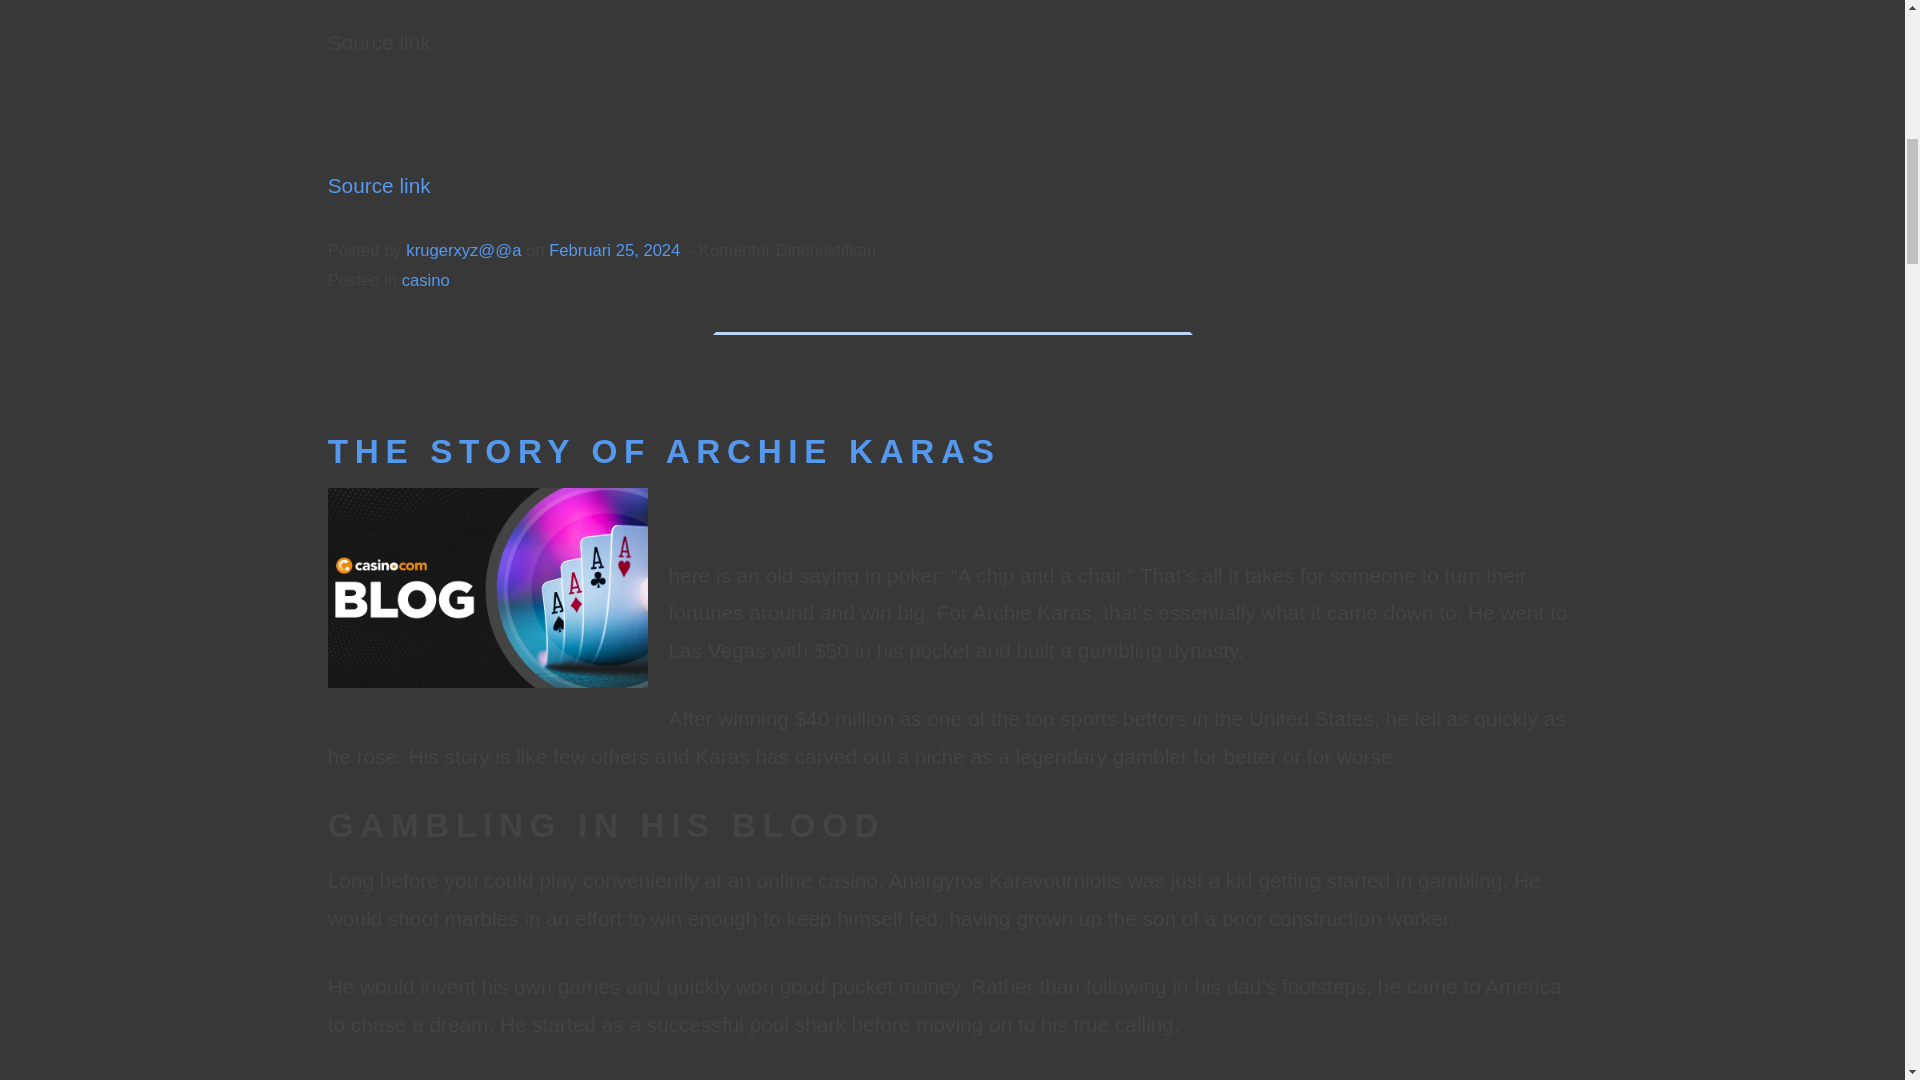 This screenshot has height=1080, width=1920. What do you see at coordinates (425, 280) in the screenshot?
I see `casino` at bounding box center [425, 280].